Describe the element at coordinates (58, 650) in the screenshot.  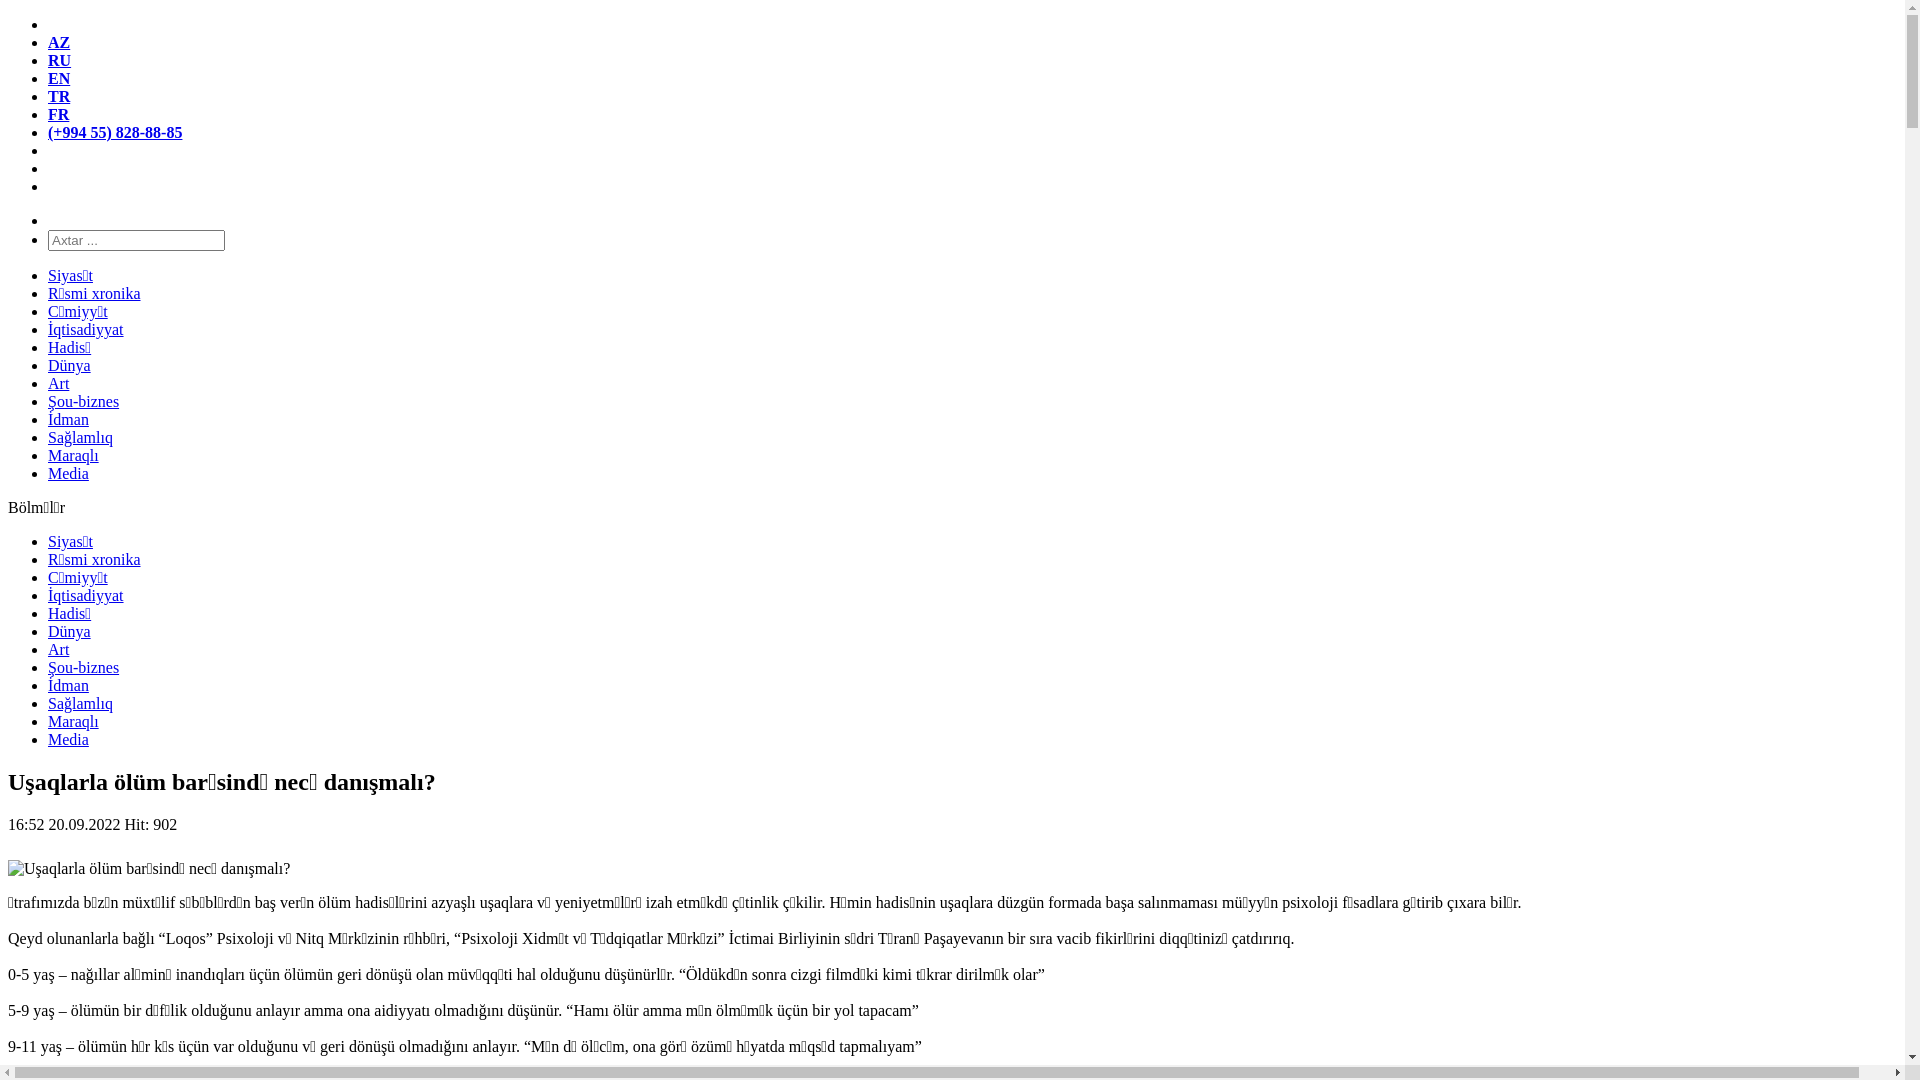
I see `Art` at that location.